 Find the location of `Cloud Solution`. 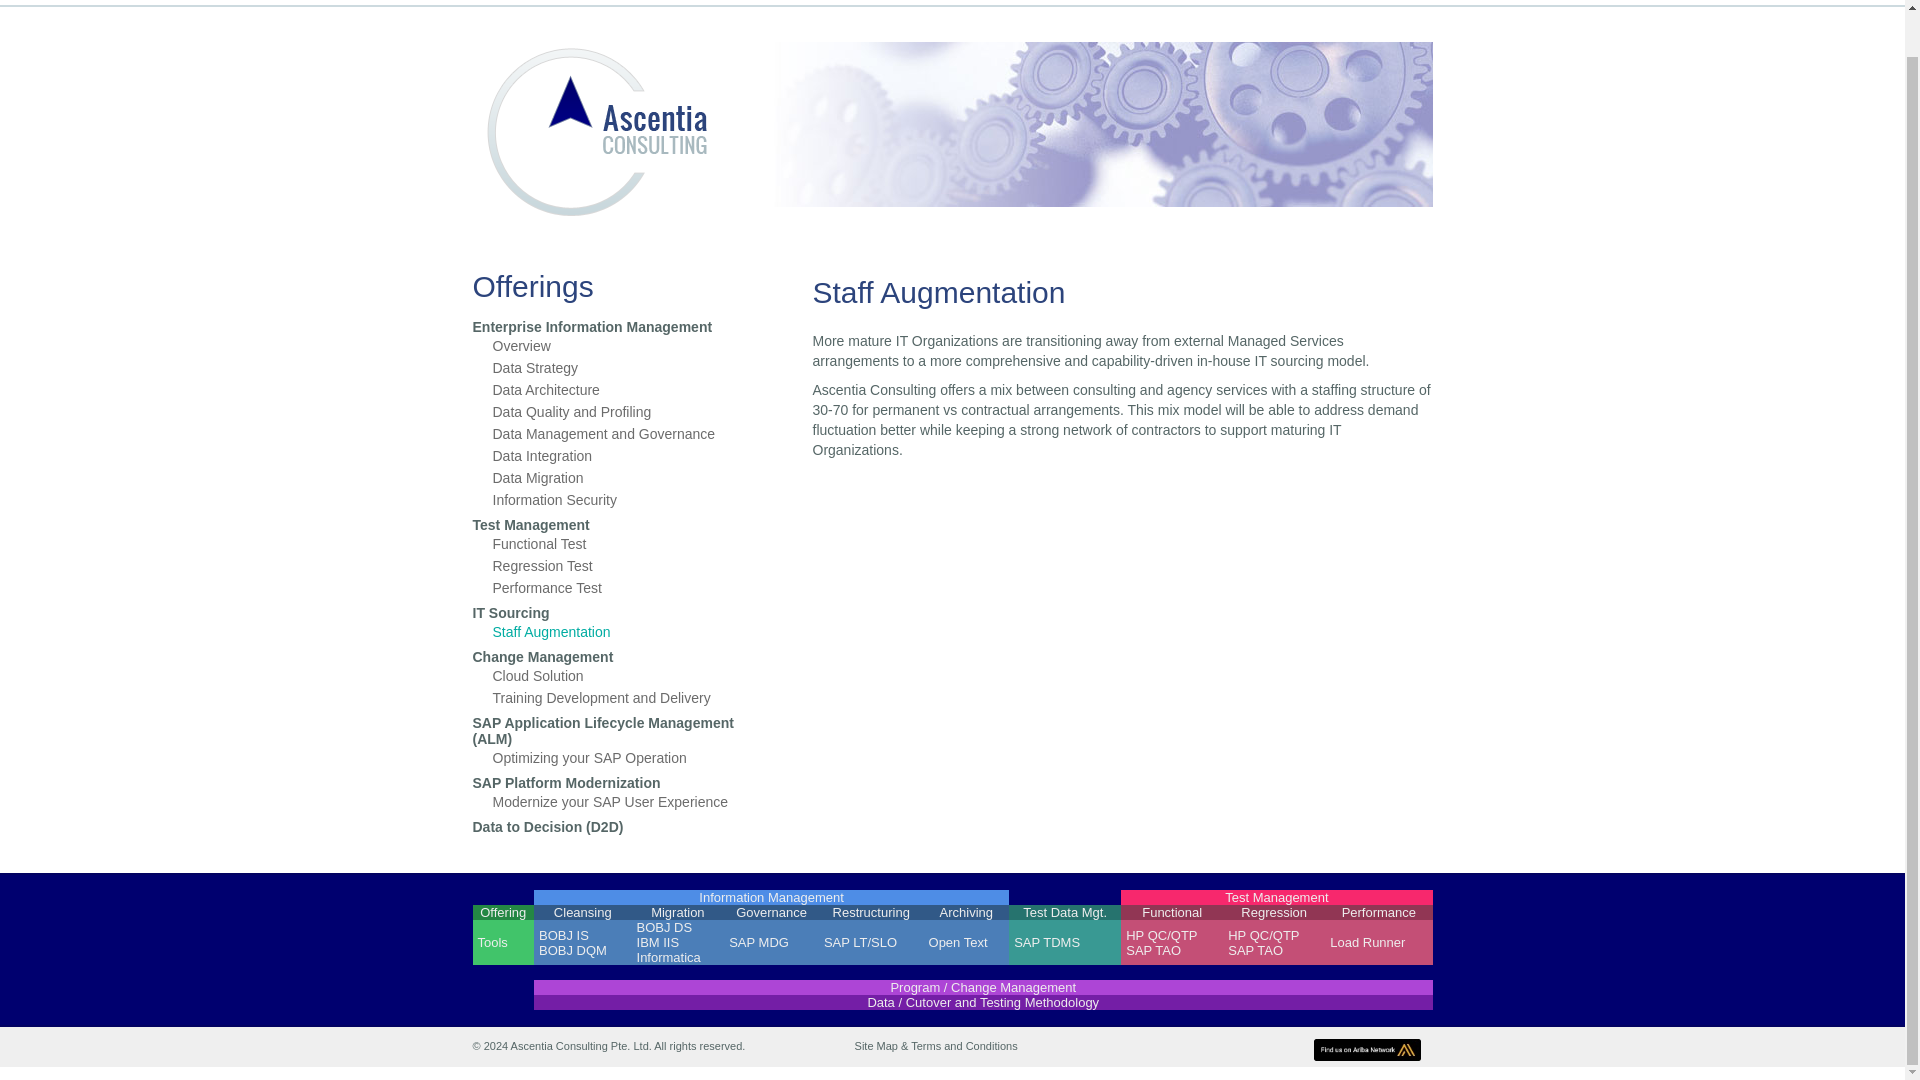

Cloud Solution is located at coordinates (537, 676).